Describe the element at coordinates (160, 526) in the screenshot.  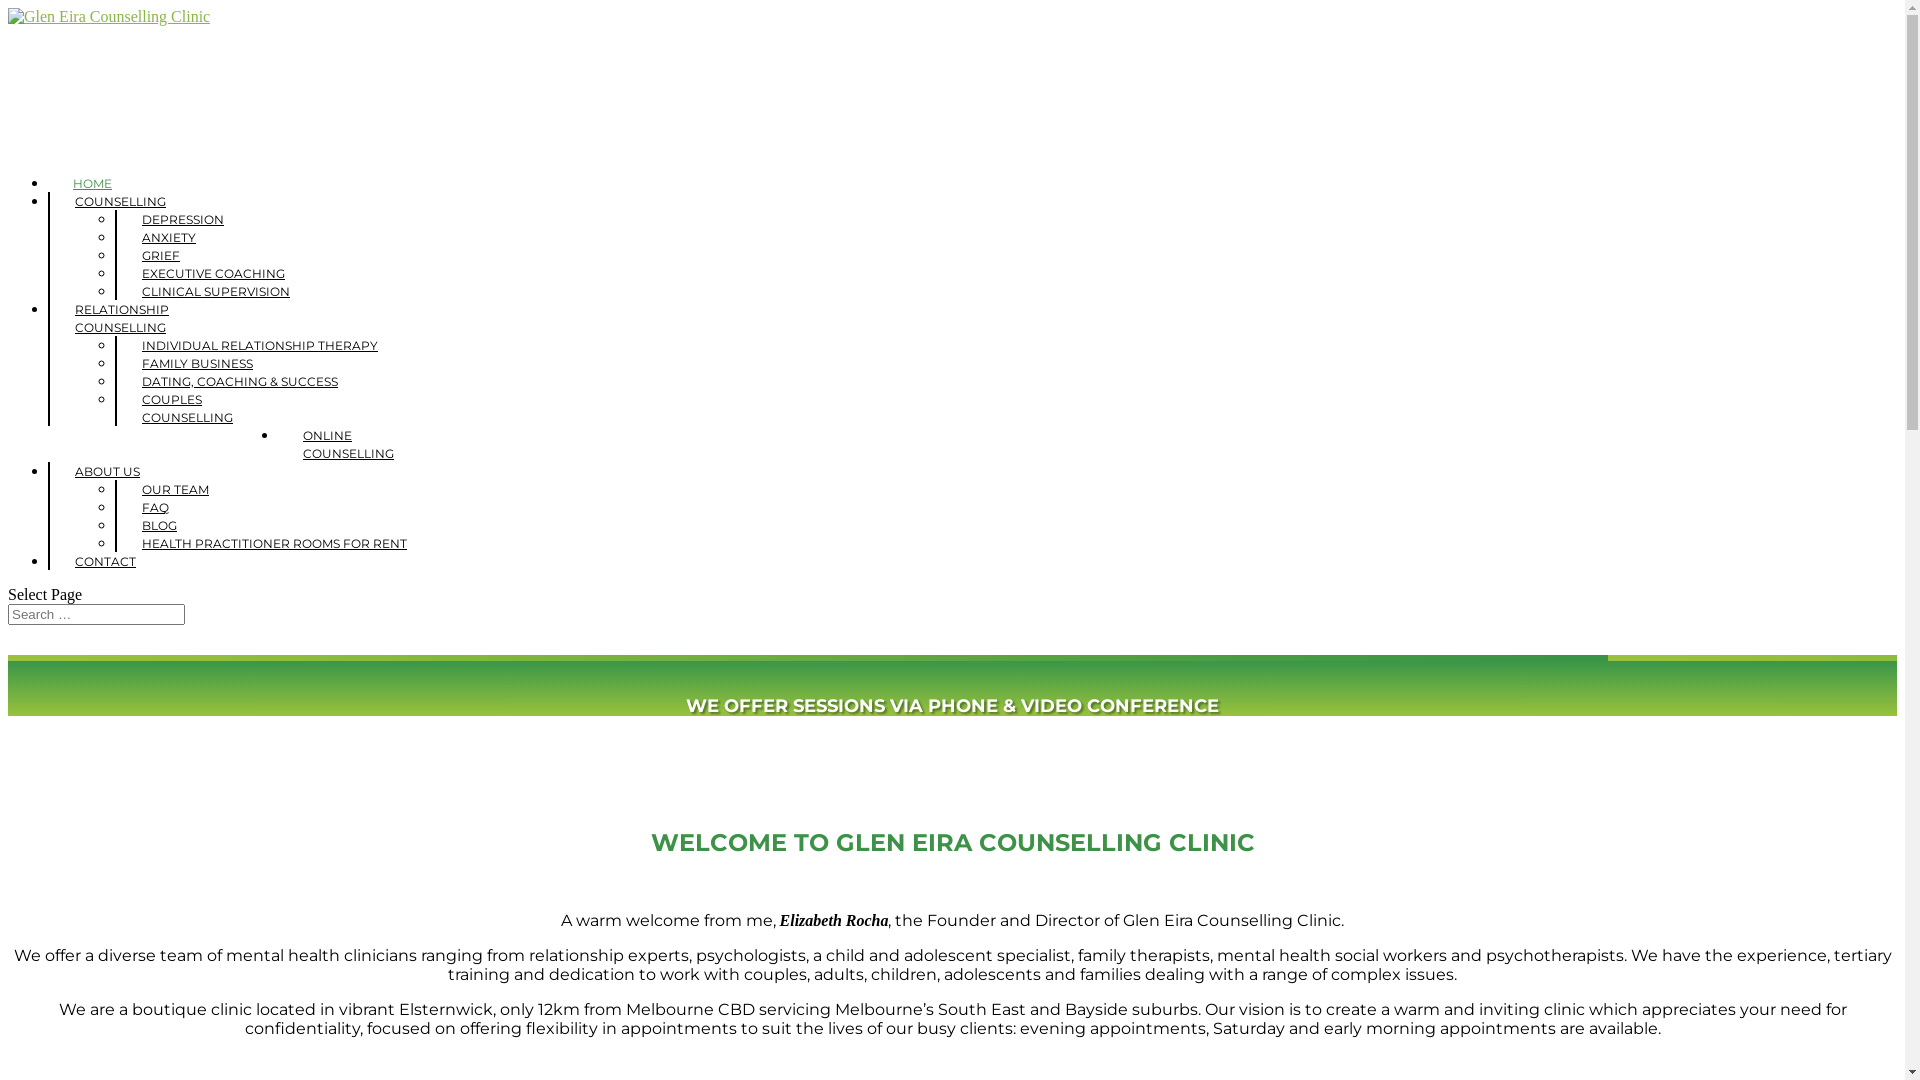
I see `BLOG` at that location.